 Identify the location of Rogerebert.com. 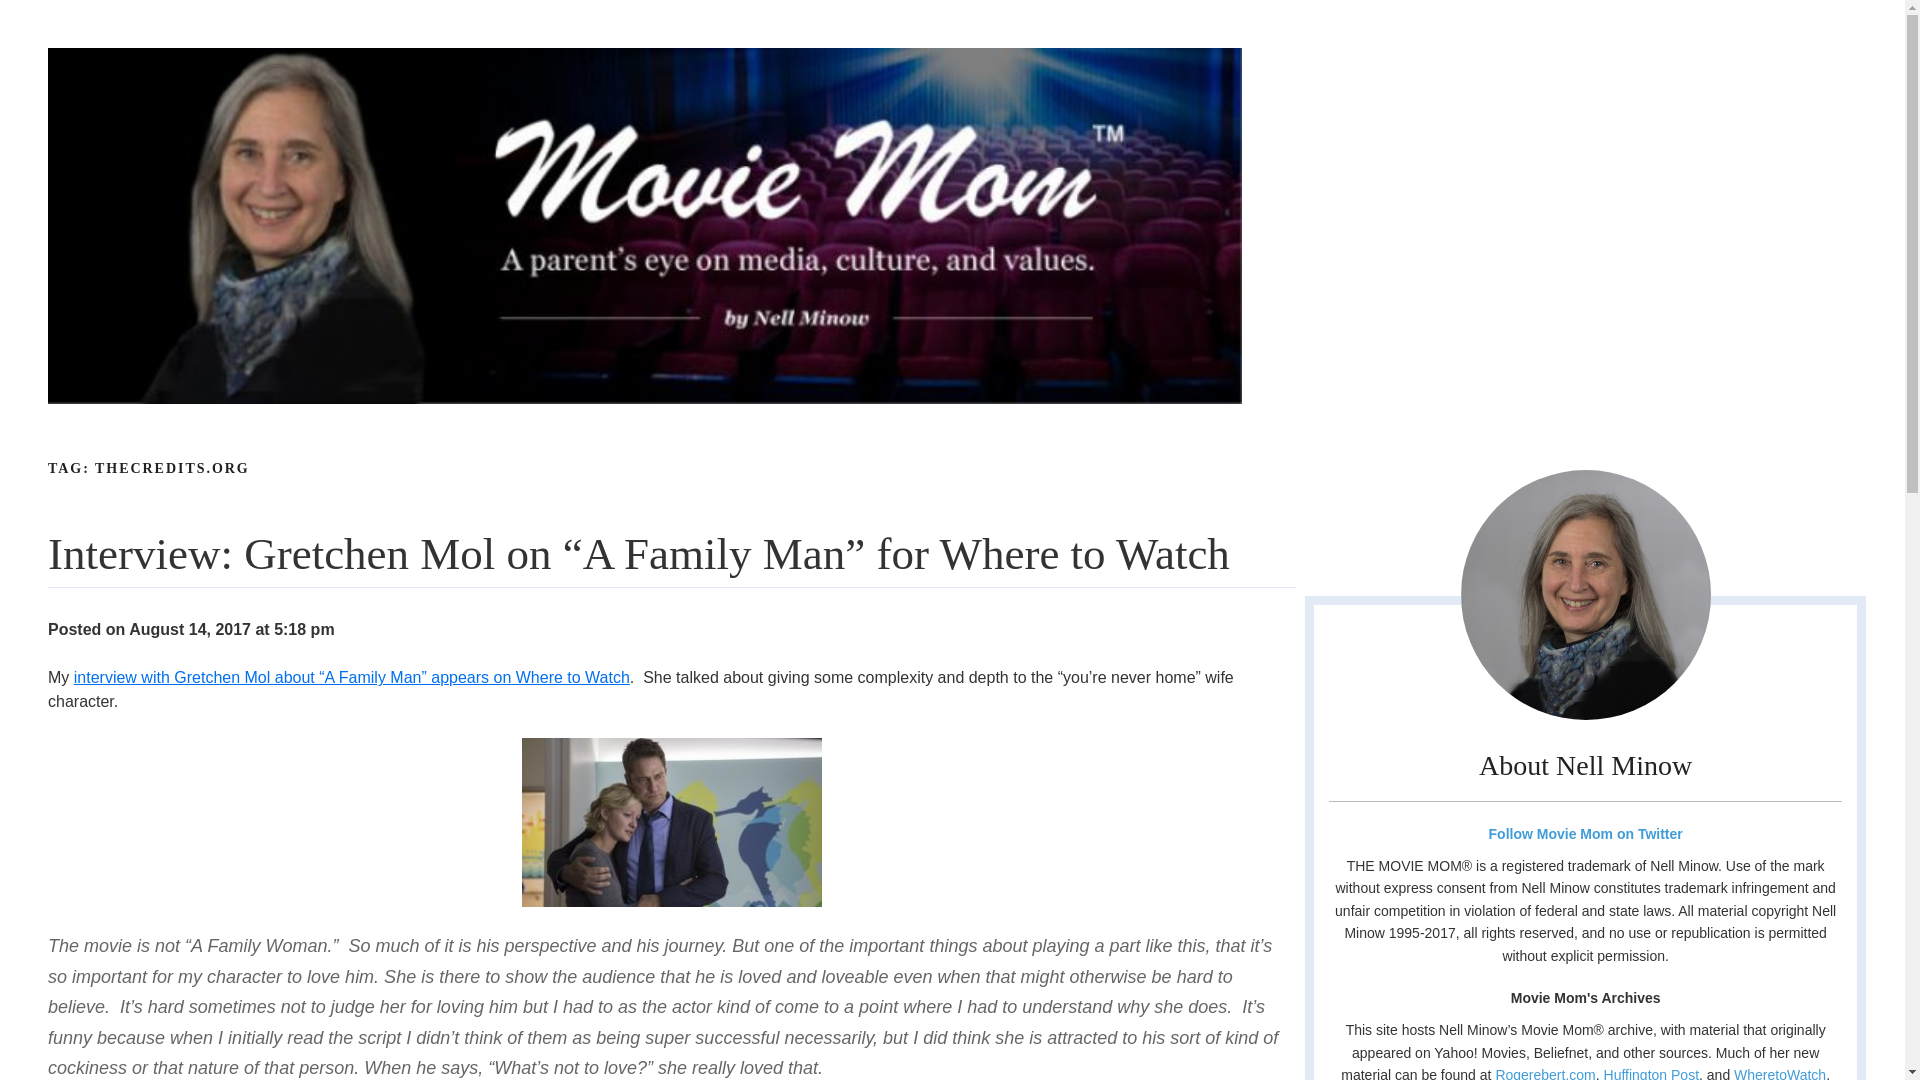
(1545, 1074).